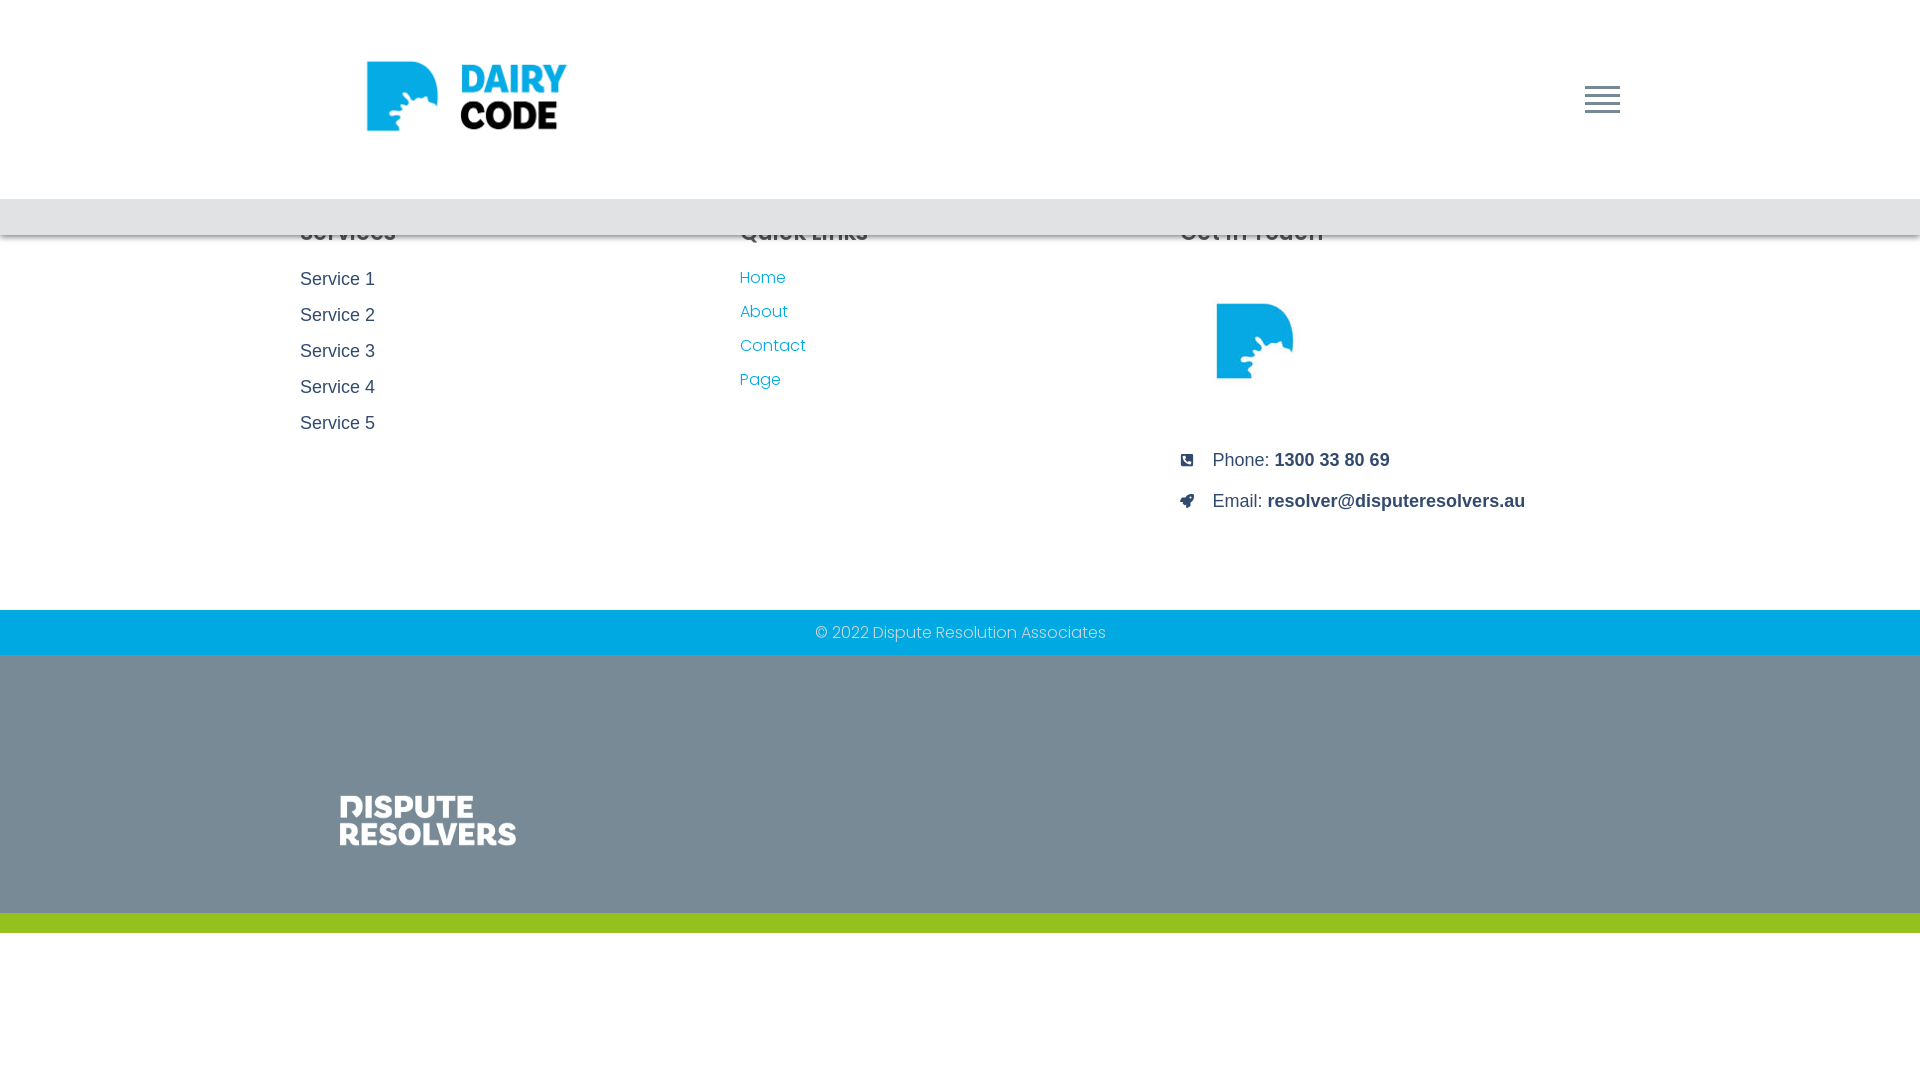  Describe the element at coordinates (520, 279) in the screenshot. I see `Service 1` at that location.